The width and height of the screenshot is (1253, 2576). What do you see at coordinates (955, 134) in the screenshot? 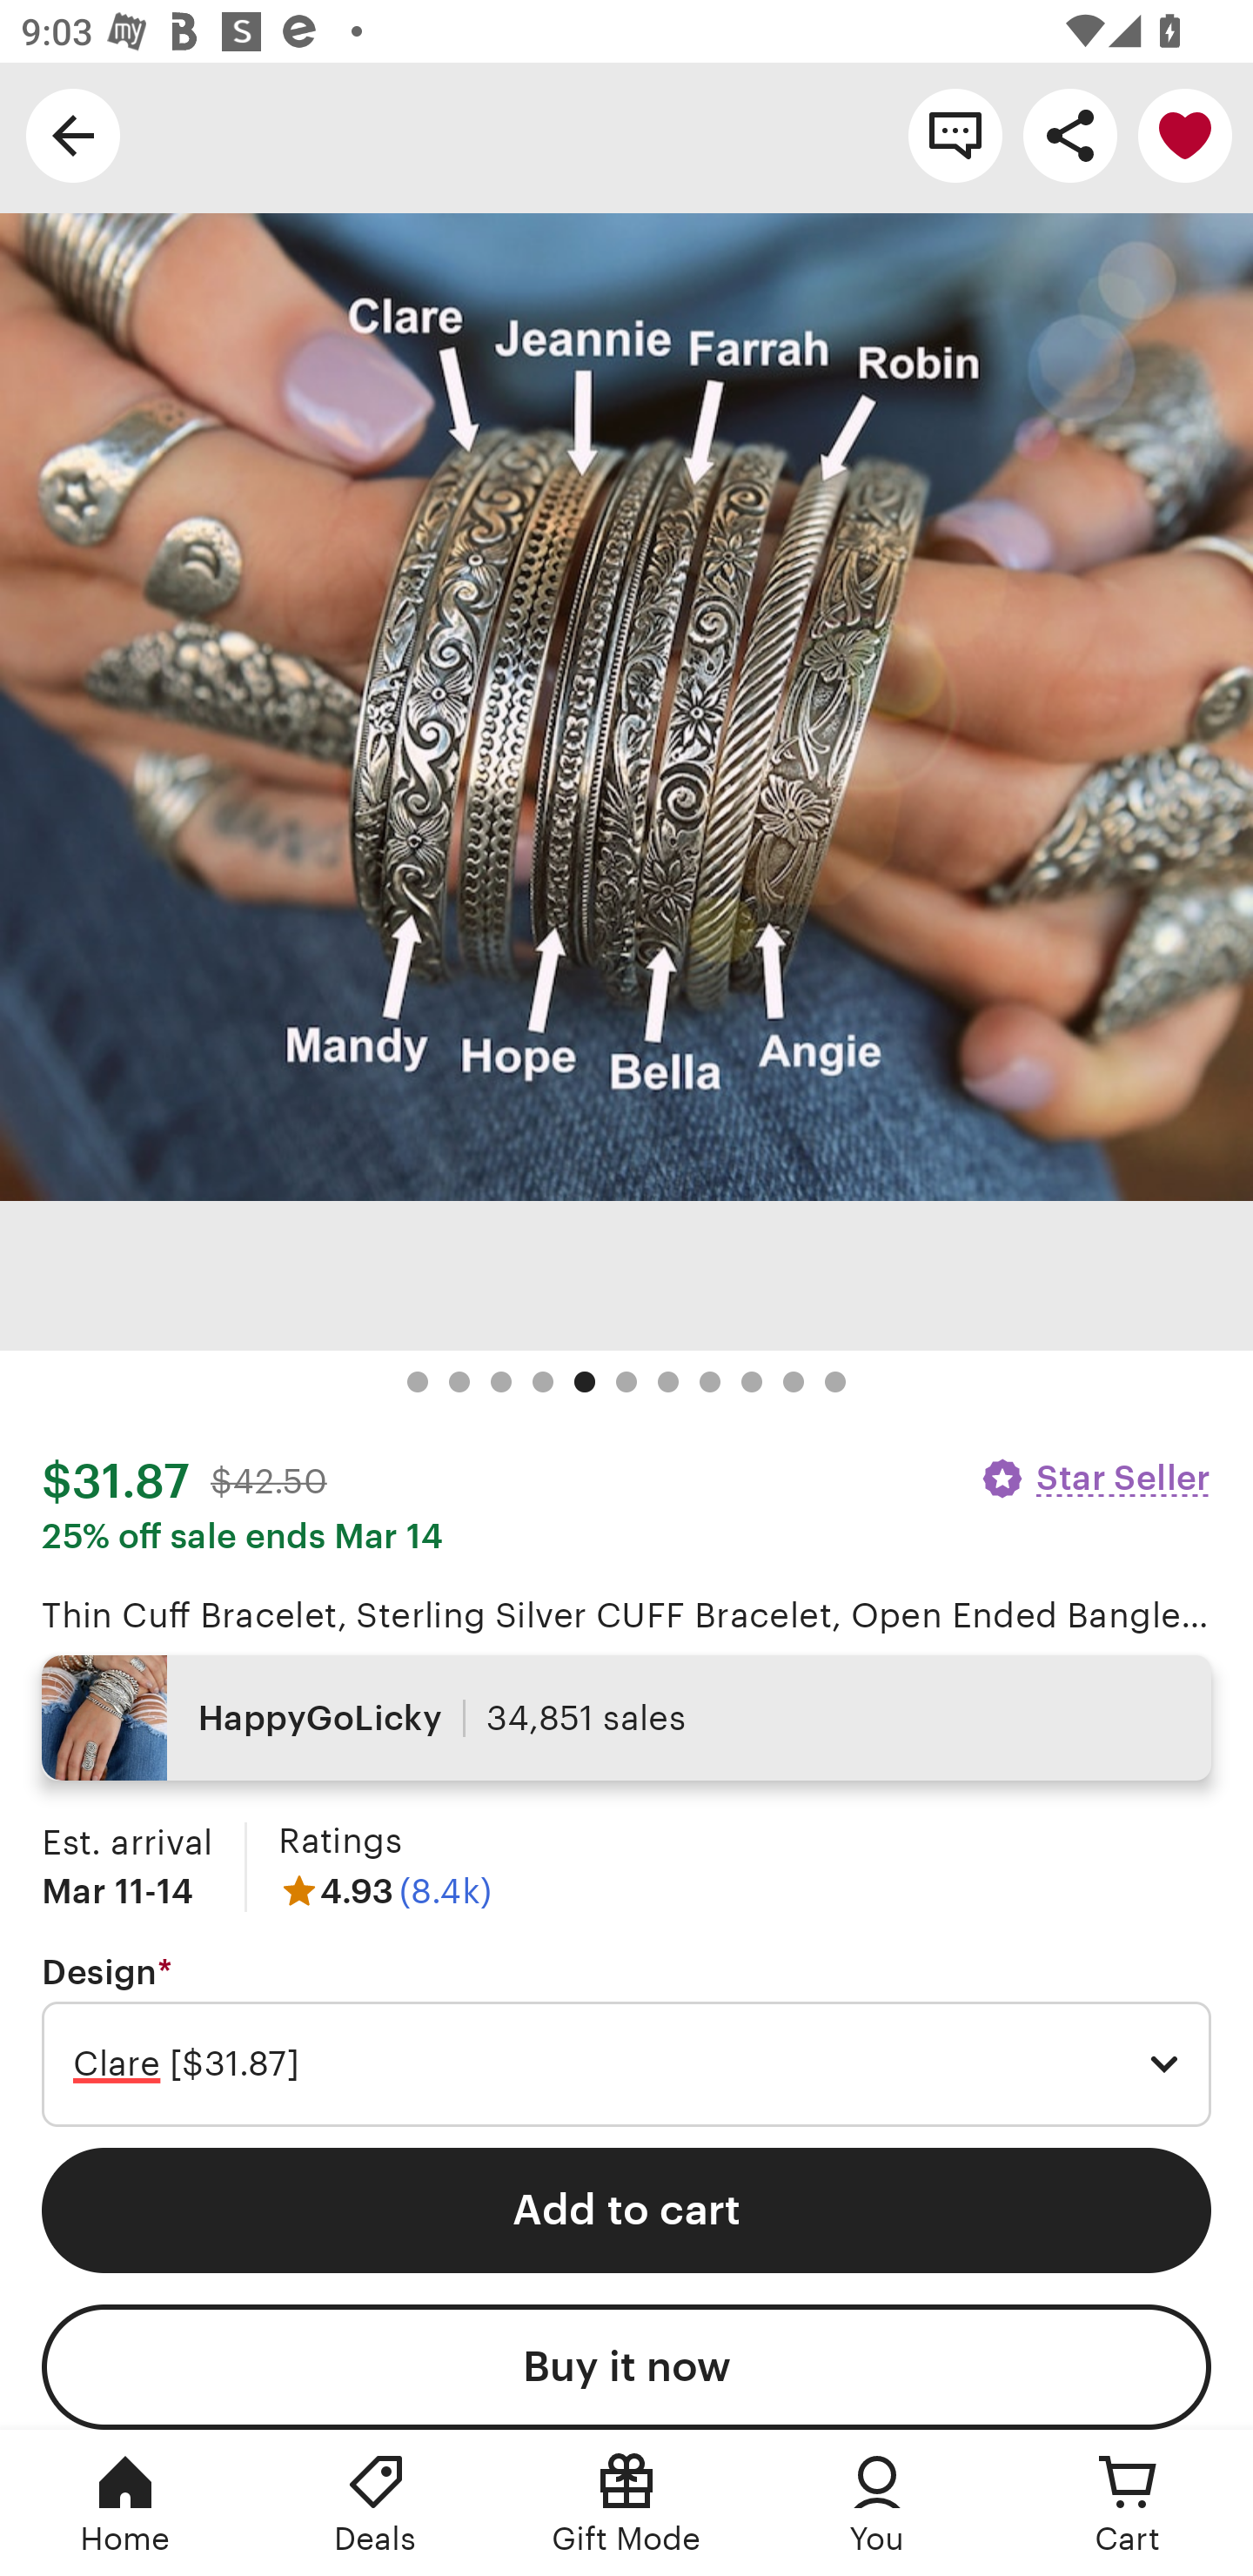
I see `Contact shop` at bounding box center [955, 134].